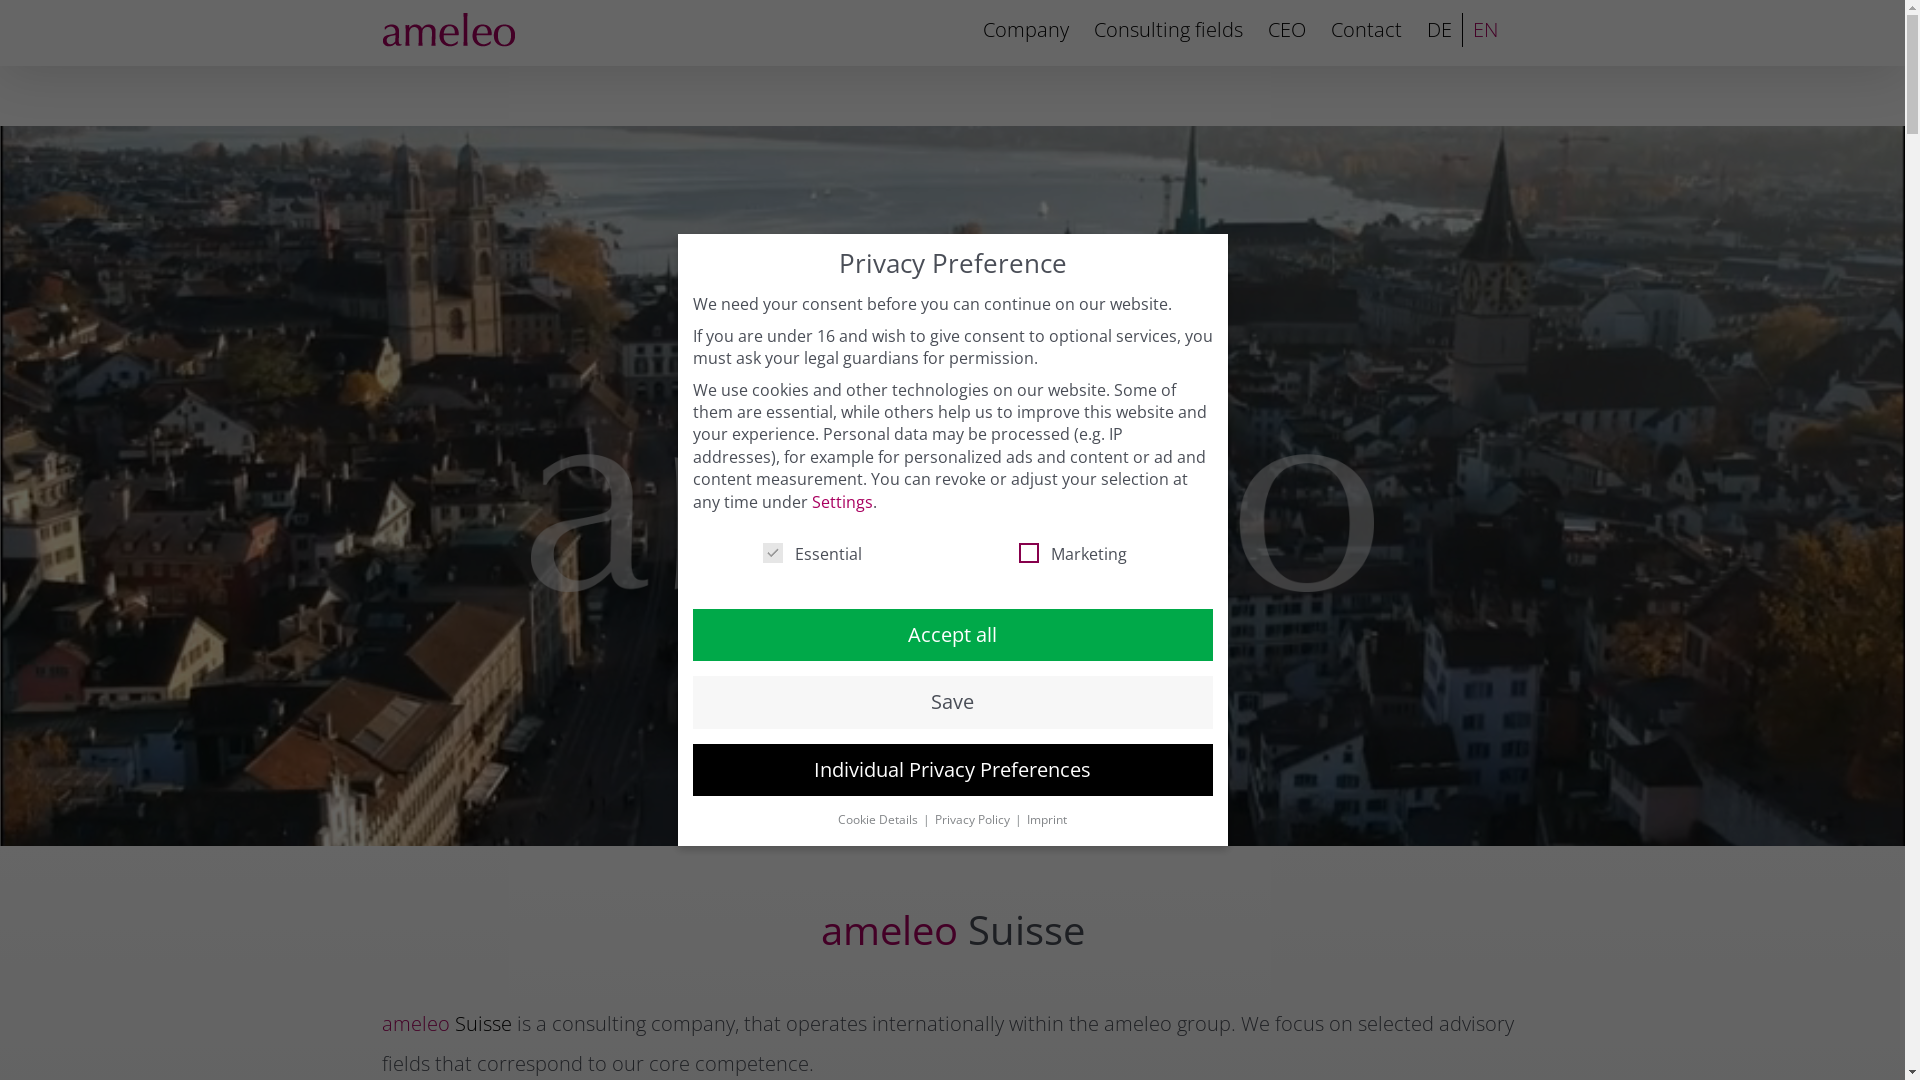 The image size is (1920, 1080). I want to click on ameleo-start, so click(953, 486).